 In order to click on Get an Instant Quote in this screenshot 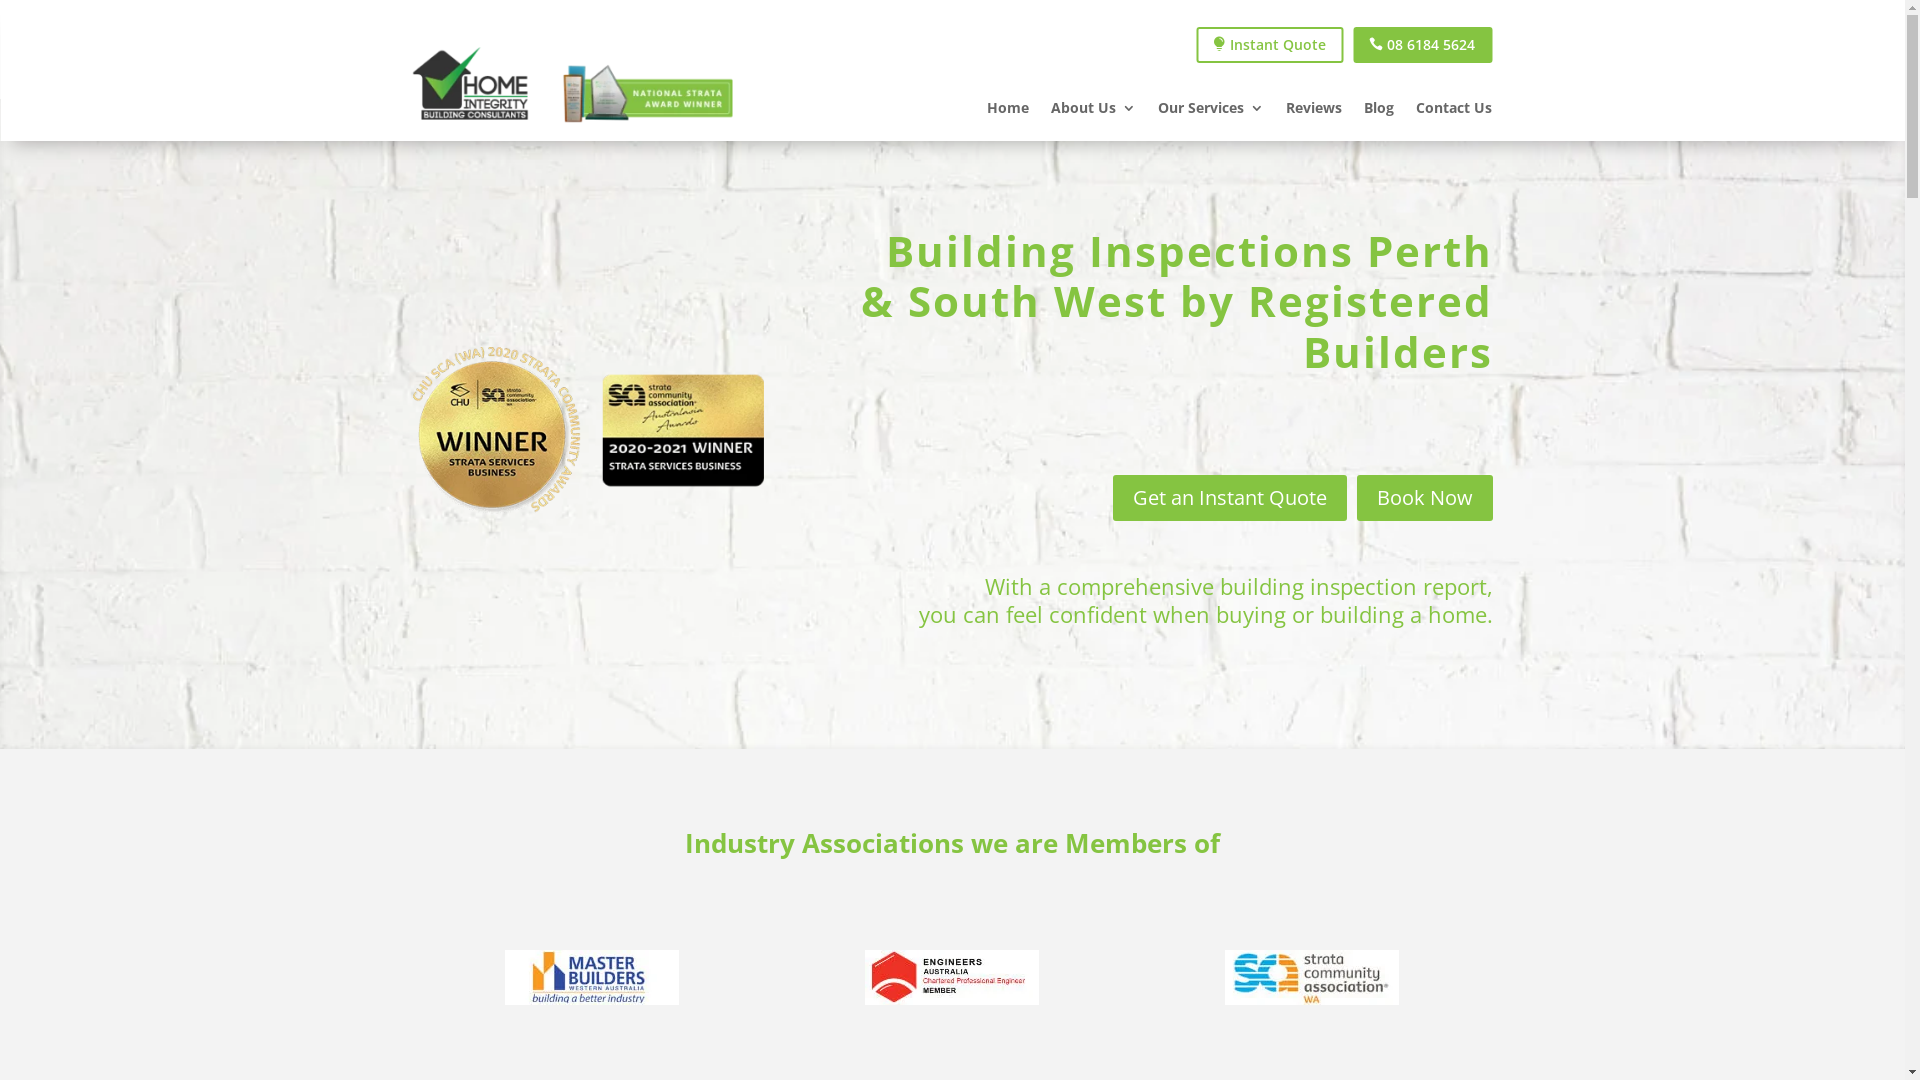, I will do `click(1229, 498)`.